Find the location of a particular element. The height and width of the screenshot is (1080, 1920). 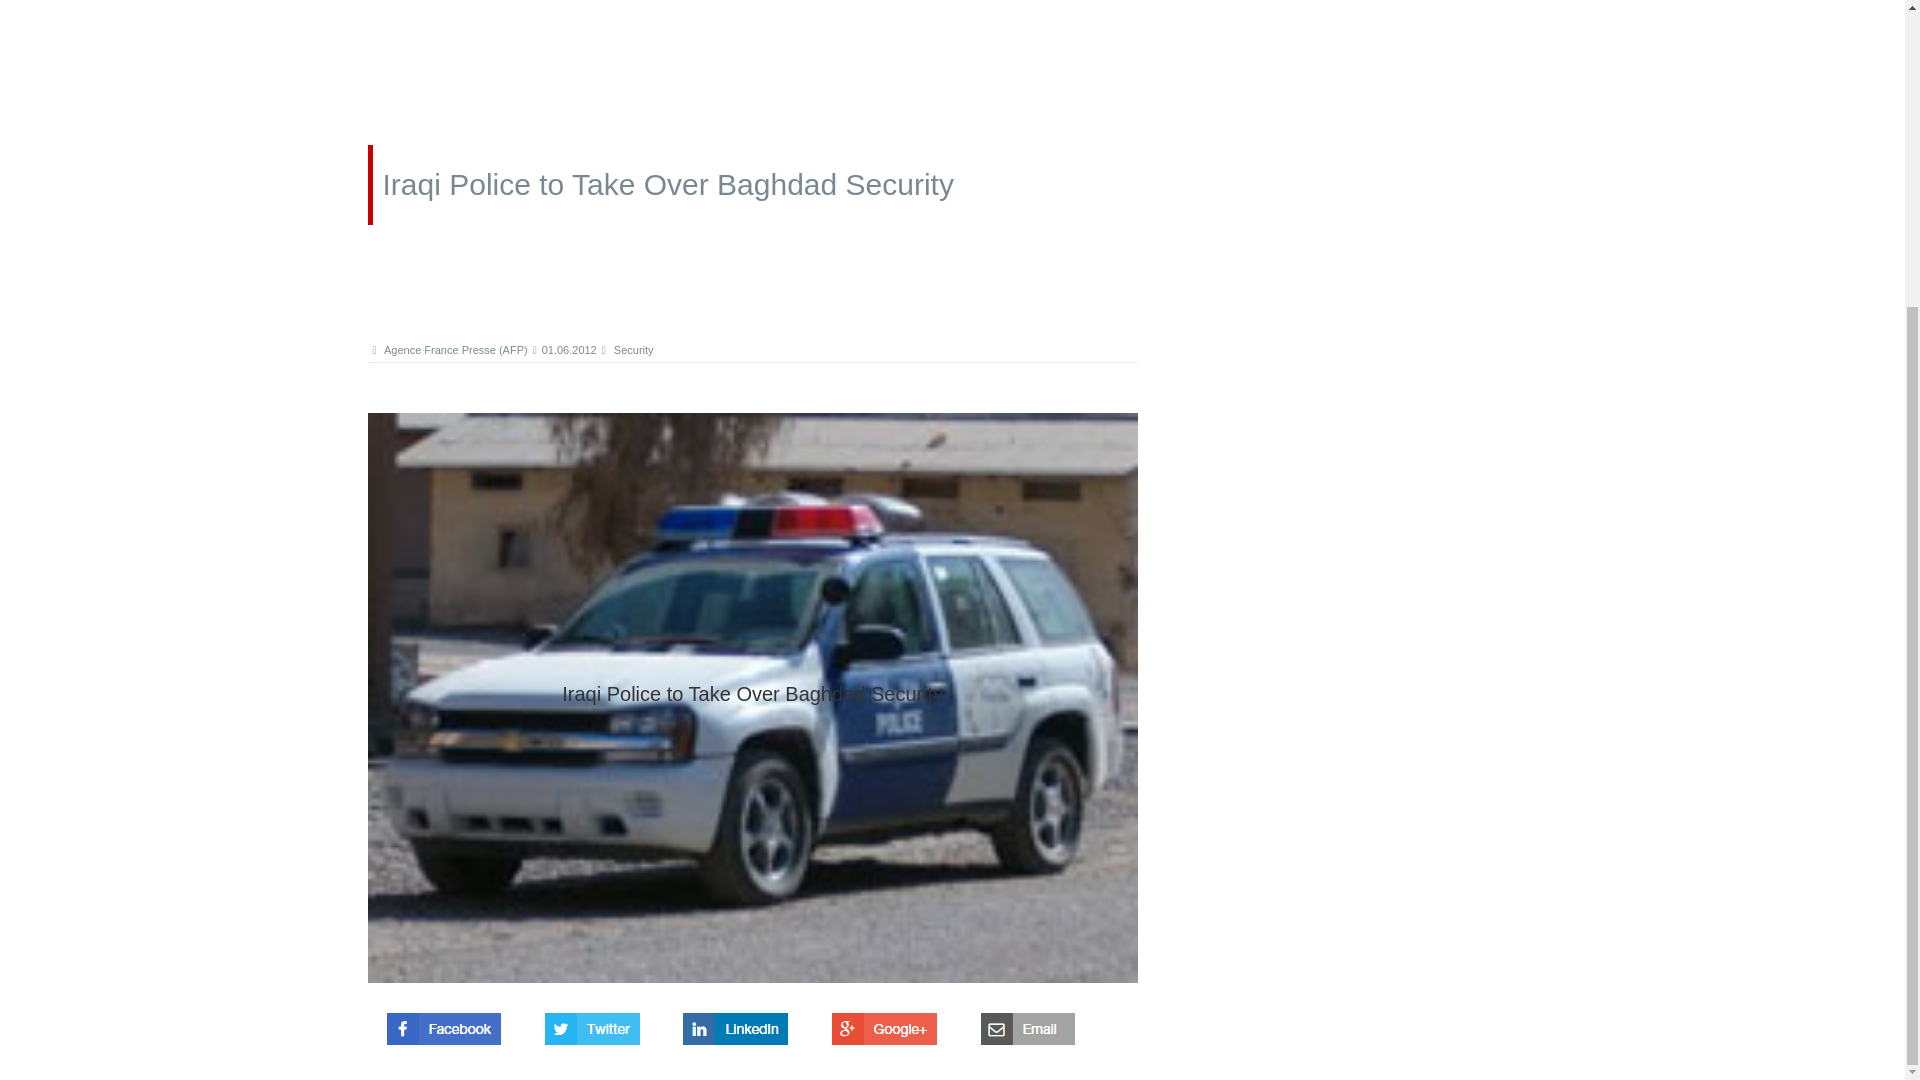

Tweet this is located at coordinates (592, 1023).